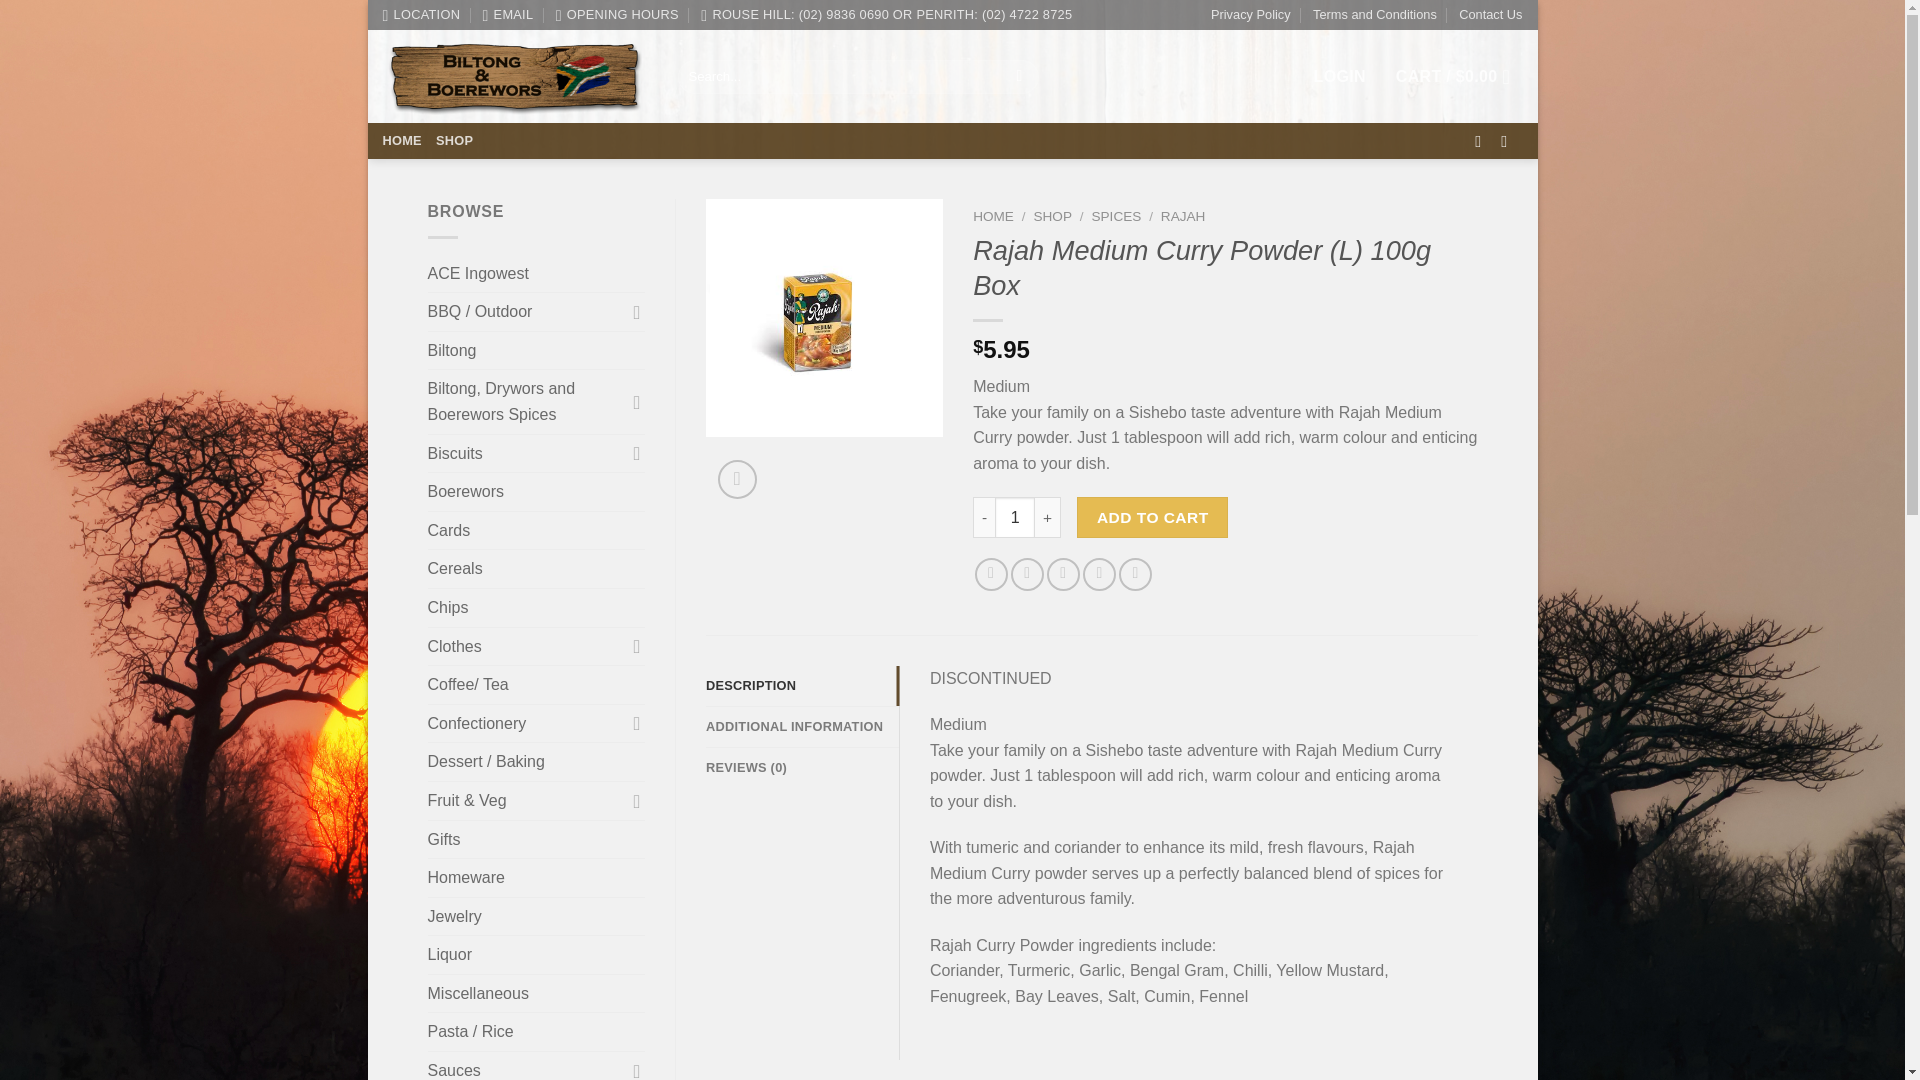 The width and height of the screenshot is (1920, 1080). What do you see at coordinates (536, 492) in the screenshot?
I see `Boerewors` at bounding box center [536, 492].